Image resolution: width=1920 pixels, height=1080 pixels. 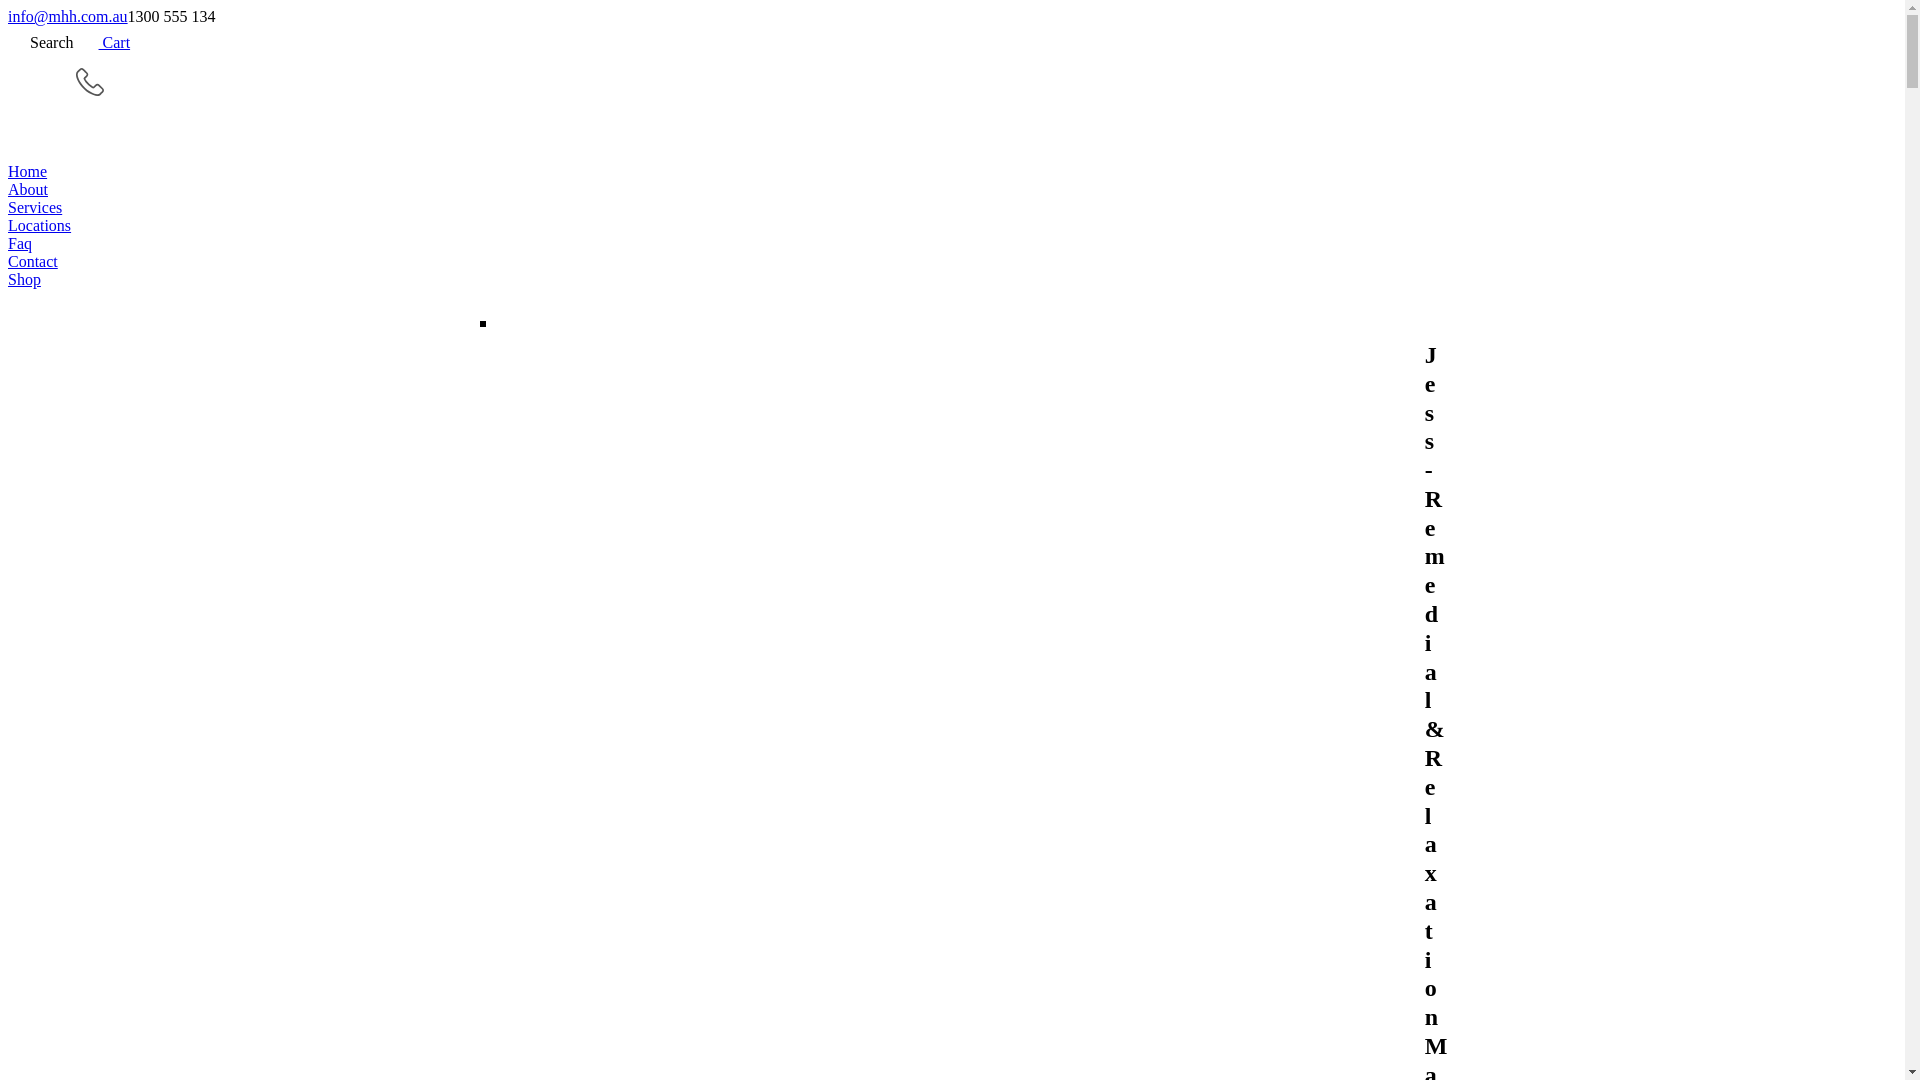 What do you see at coordinates (952, 262) in the screenshot?
I see `Contact` at bounding box center [952, 262].